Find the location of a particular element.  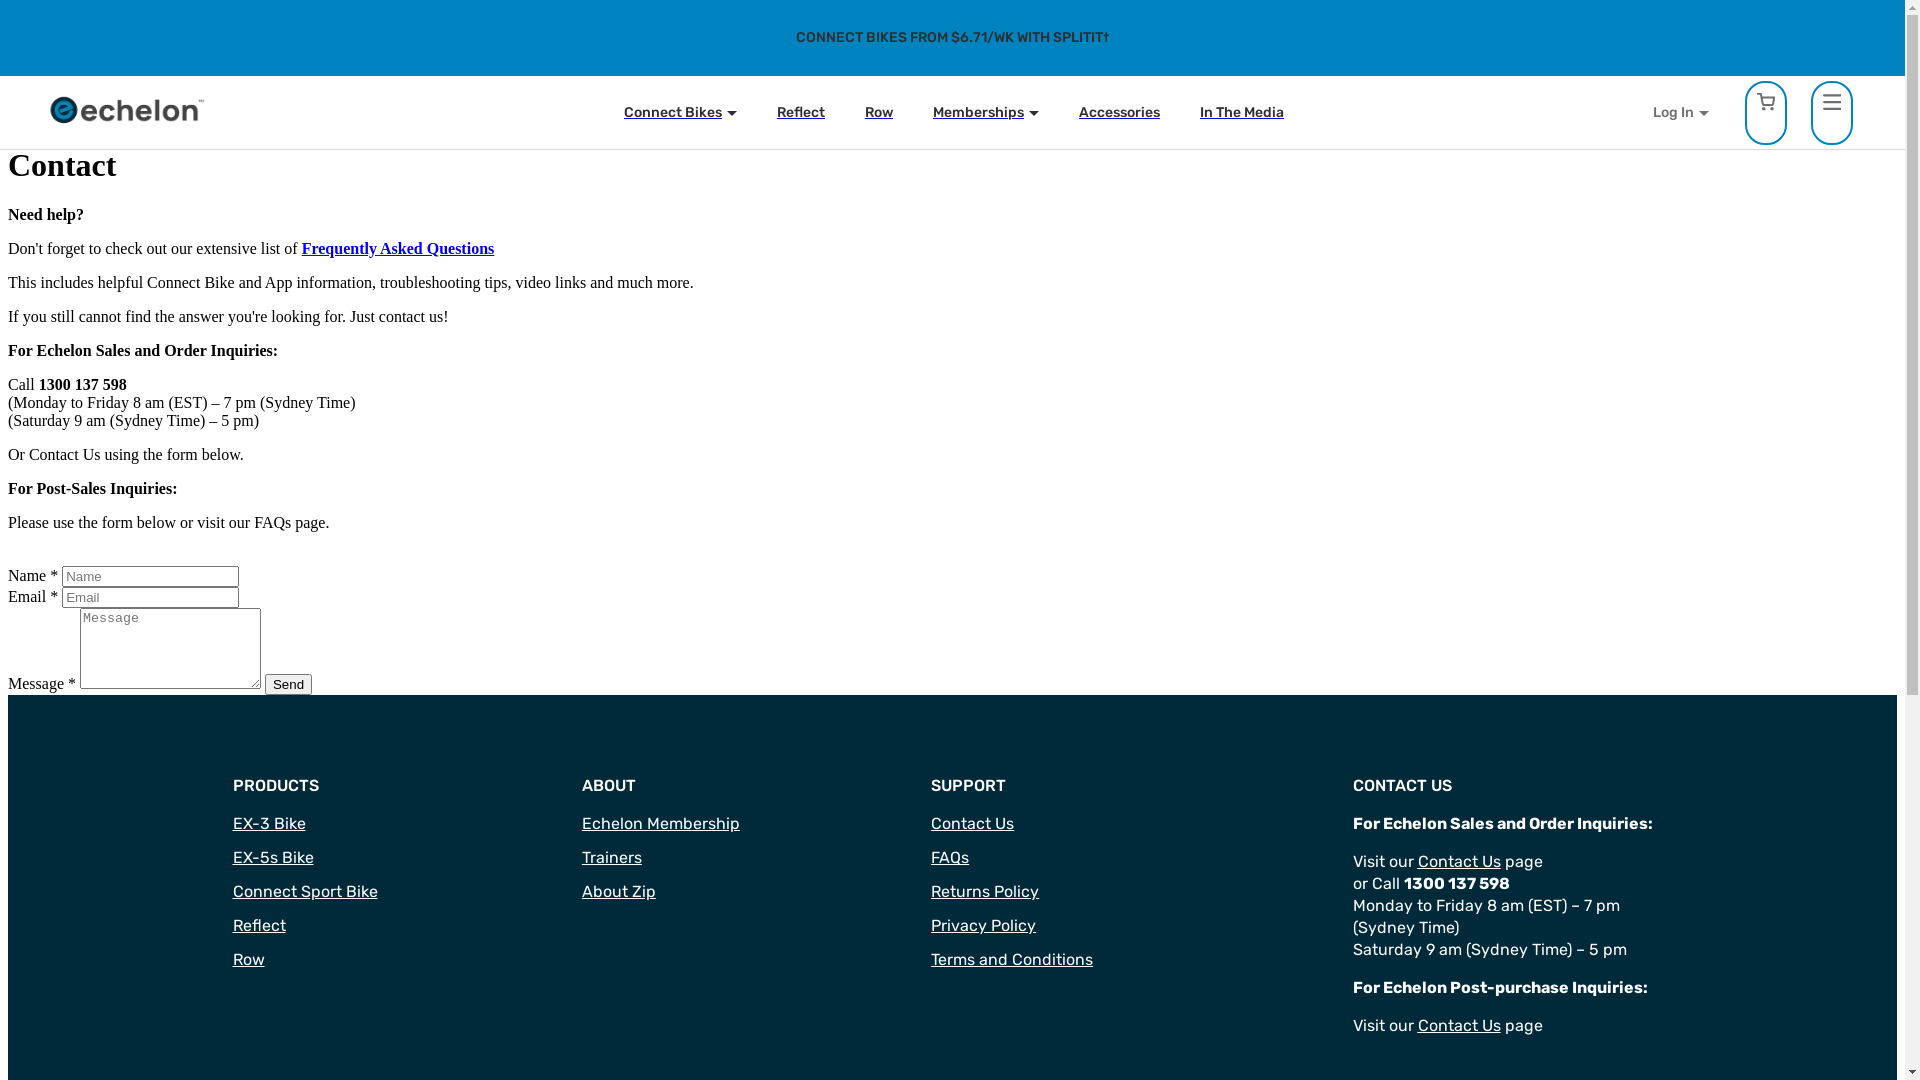

Reflect is located at coordinates (801, 112).